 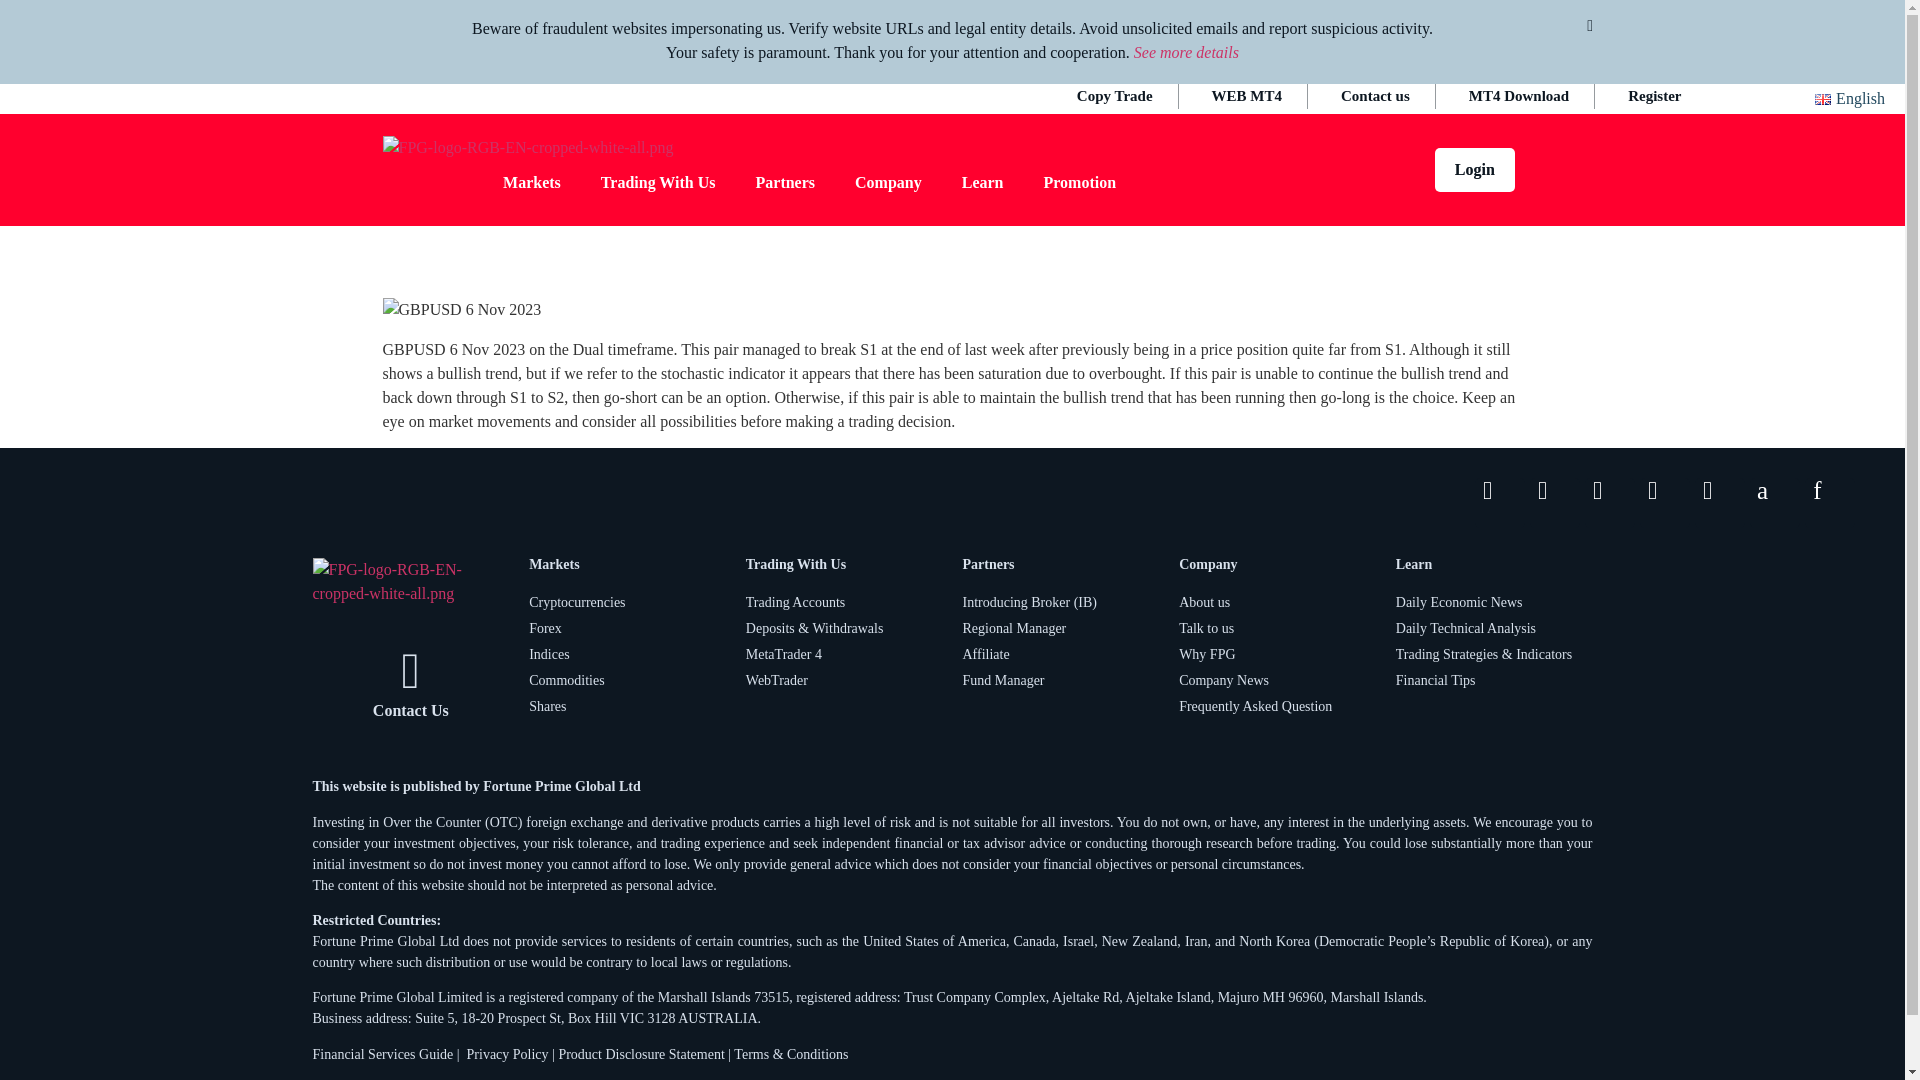 What do you see at coordinates (785, 182) in the screenshot?
I see `Partners` at bounding box center [785, 182].